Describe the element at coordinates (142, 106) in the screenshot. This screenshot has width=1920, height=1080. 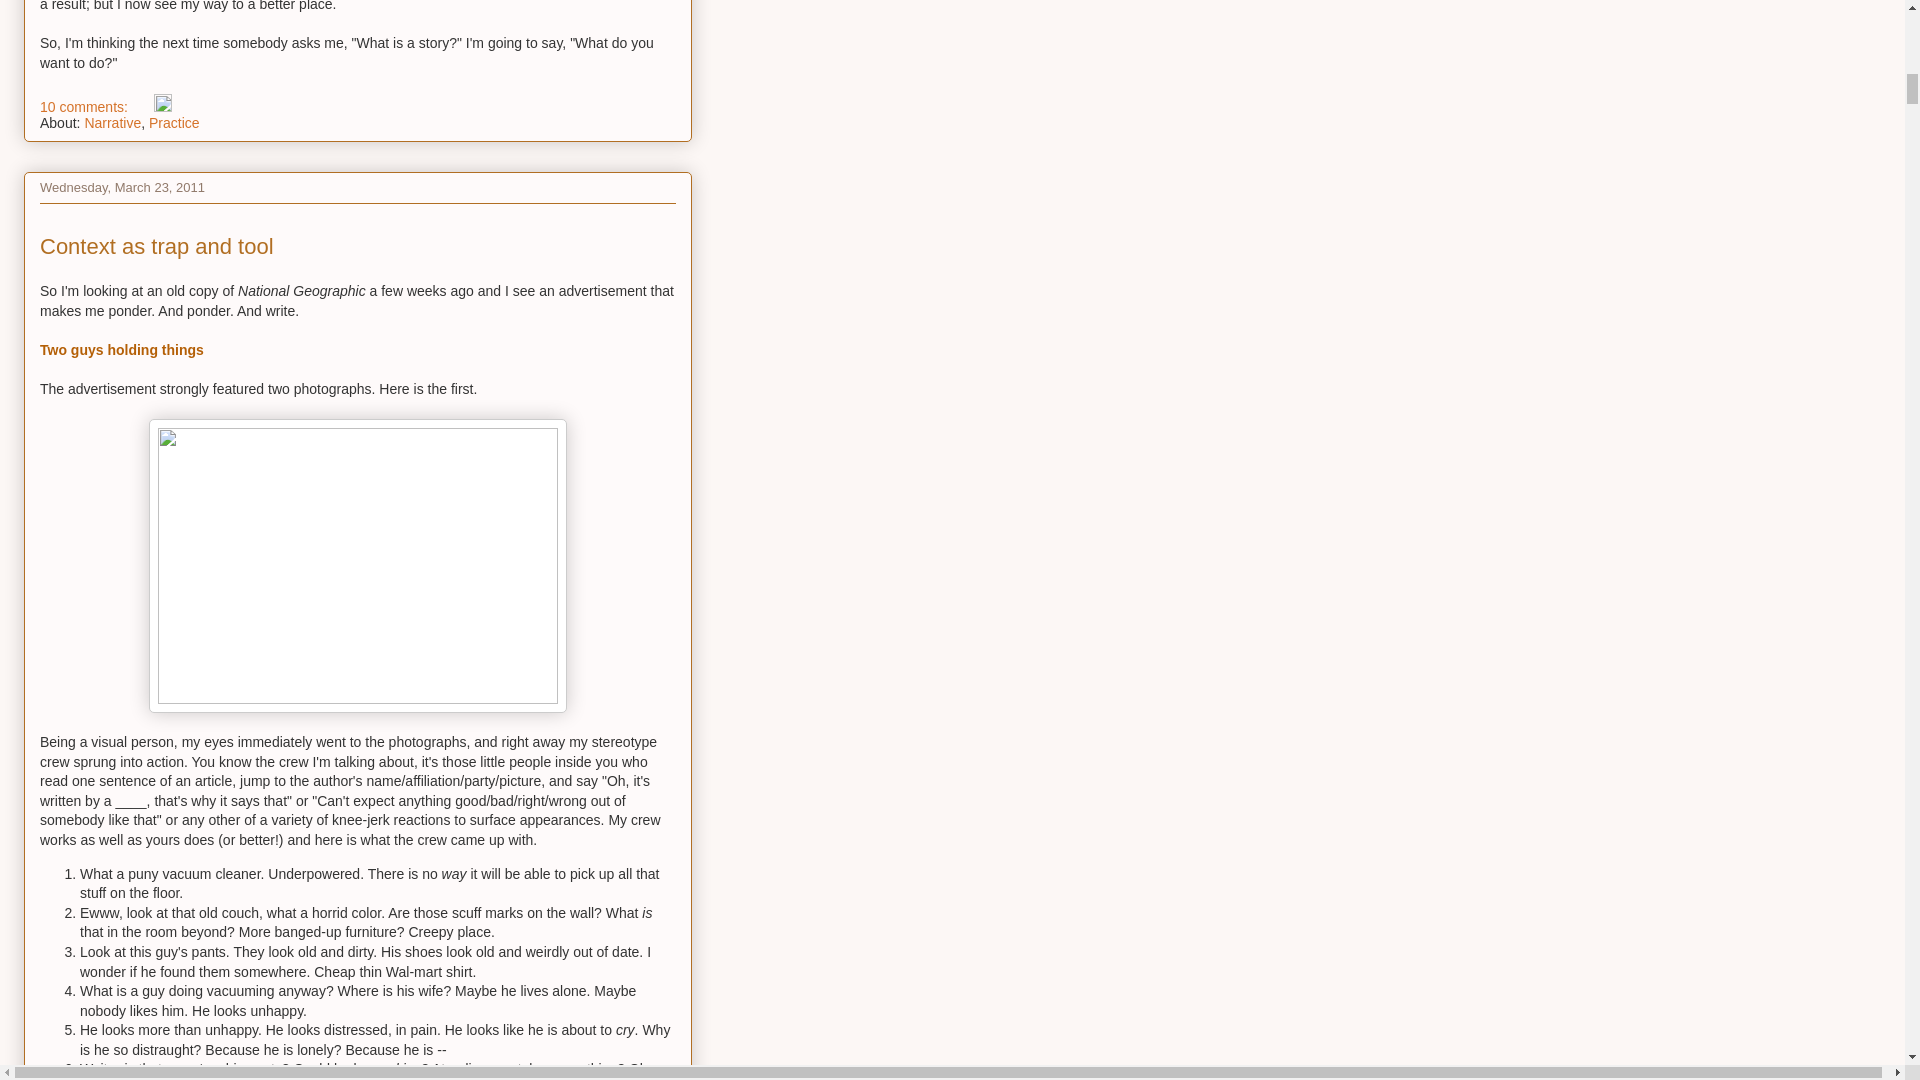
I see `Email Post` at that location.